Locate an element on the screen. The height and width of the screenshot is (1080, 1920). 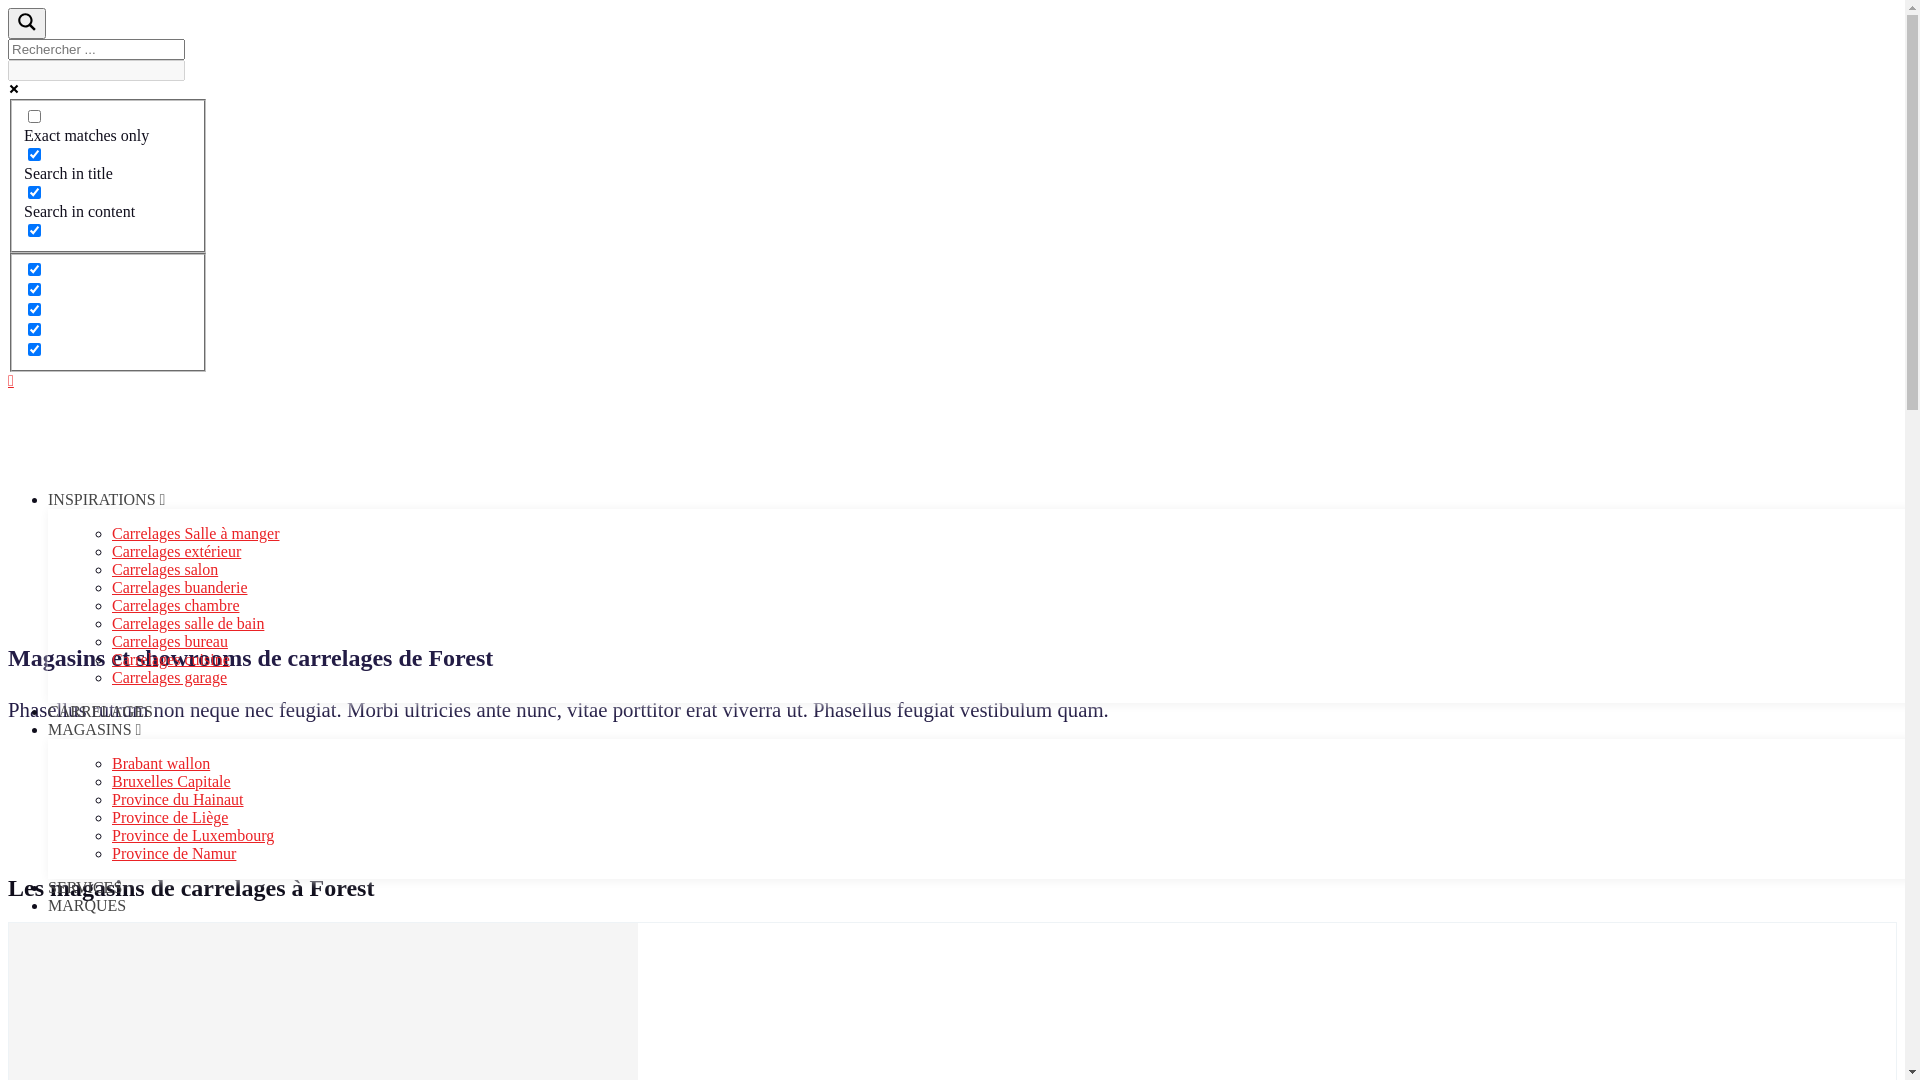
INSPIRATIONS is located at coordinates (106, 500).